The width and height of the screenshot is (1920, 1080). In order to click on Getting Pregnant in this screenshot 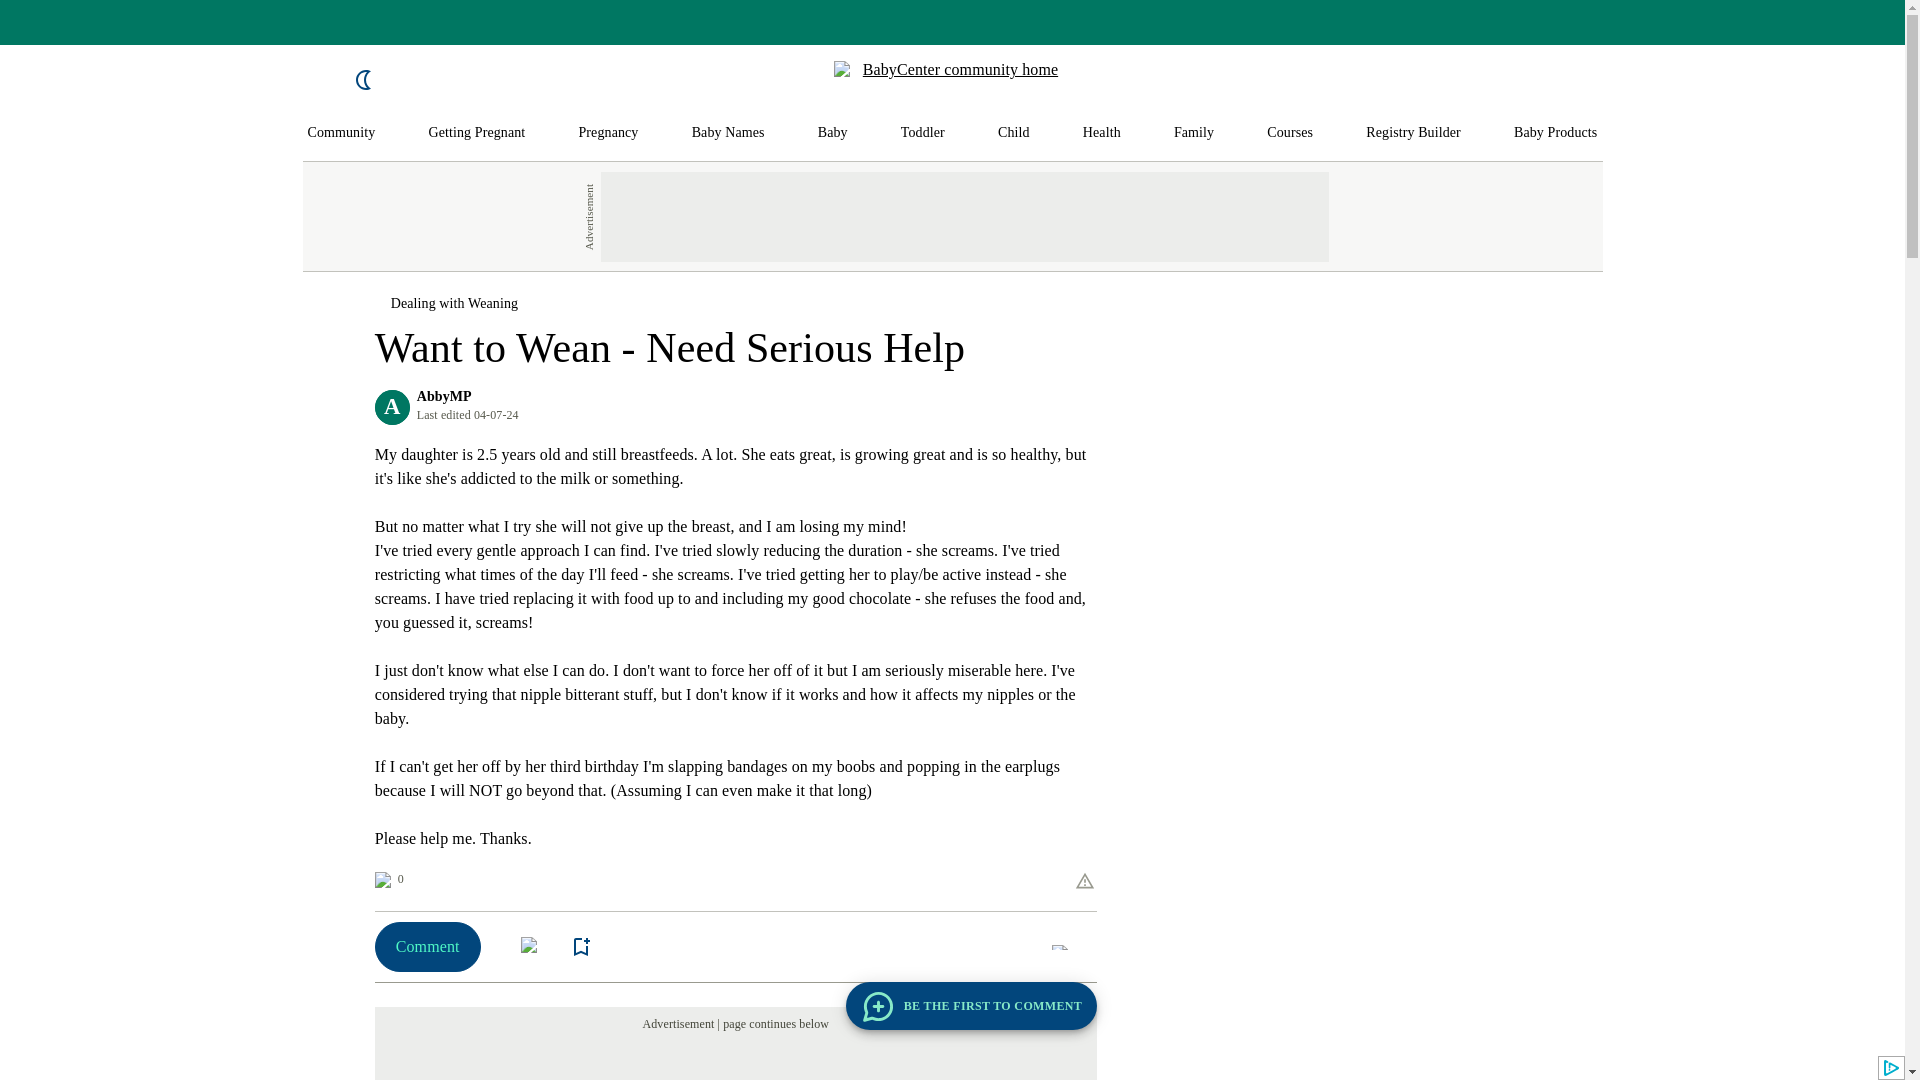, I will do `click(476, 133)`.